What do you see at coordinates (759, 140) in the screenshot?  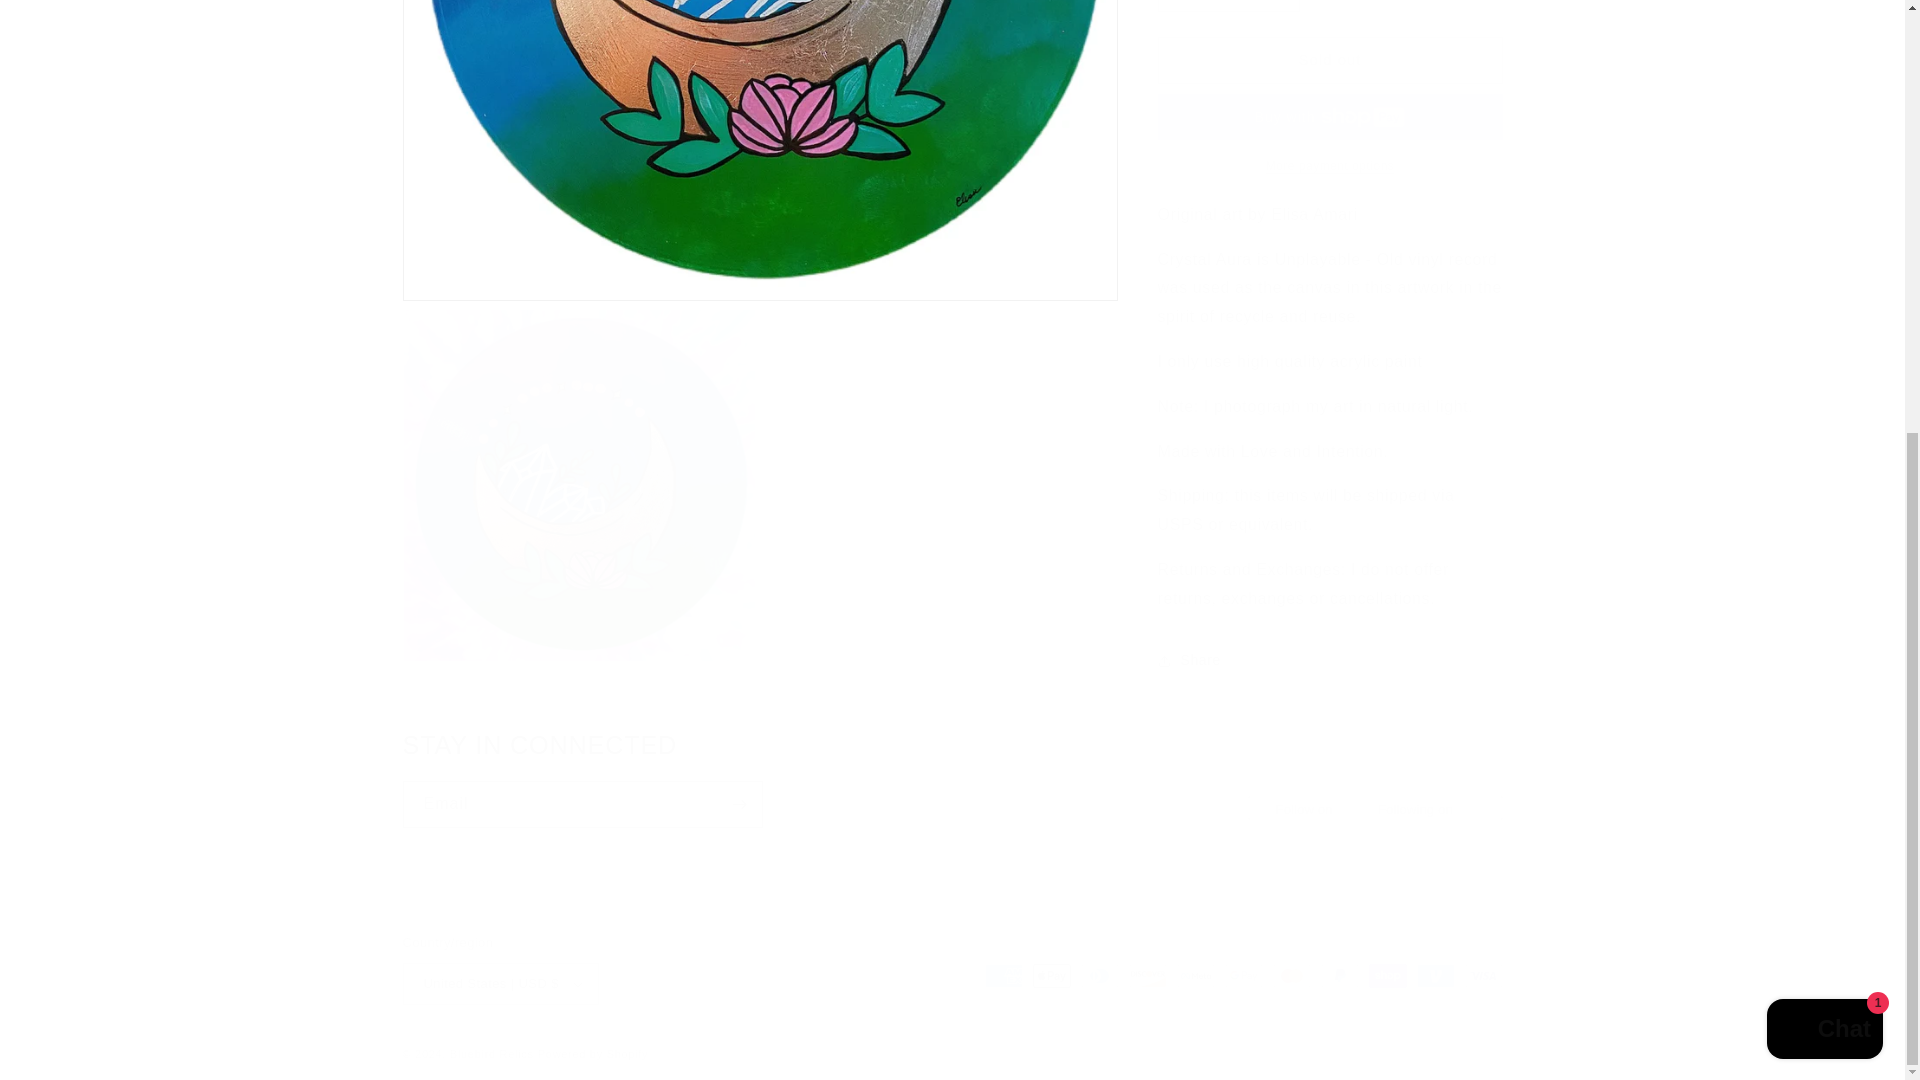 I see `Open media 1 in modal` at bounding box center [759, 140].